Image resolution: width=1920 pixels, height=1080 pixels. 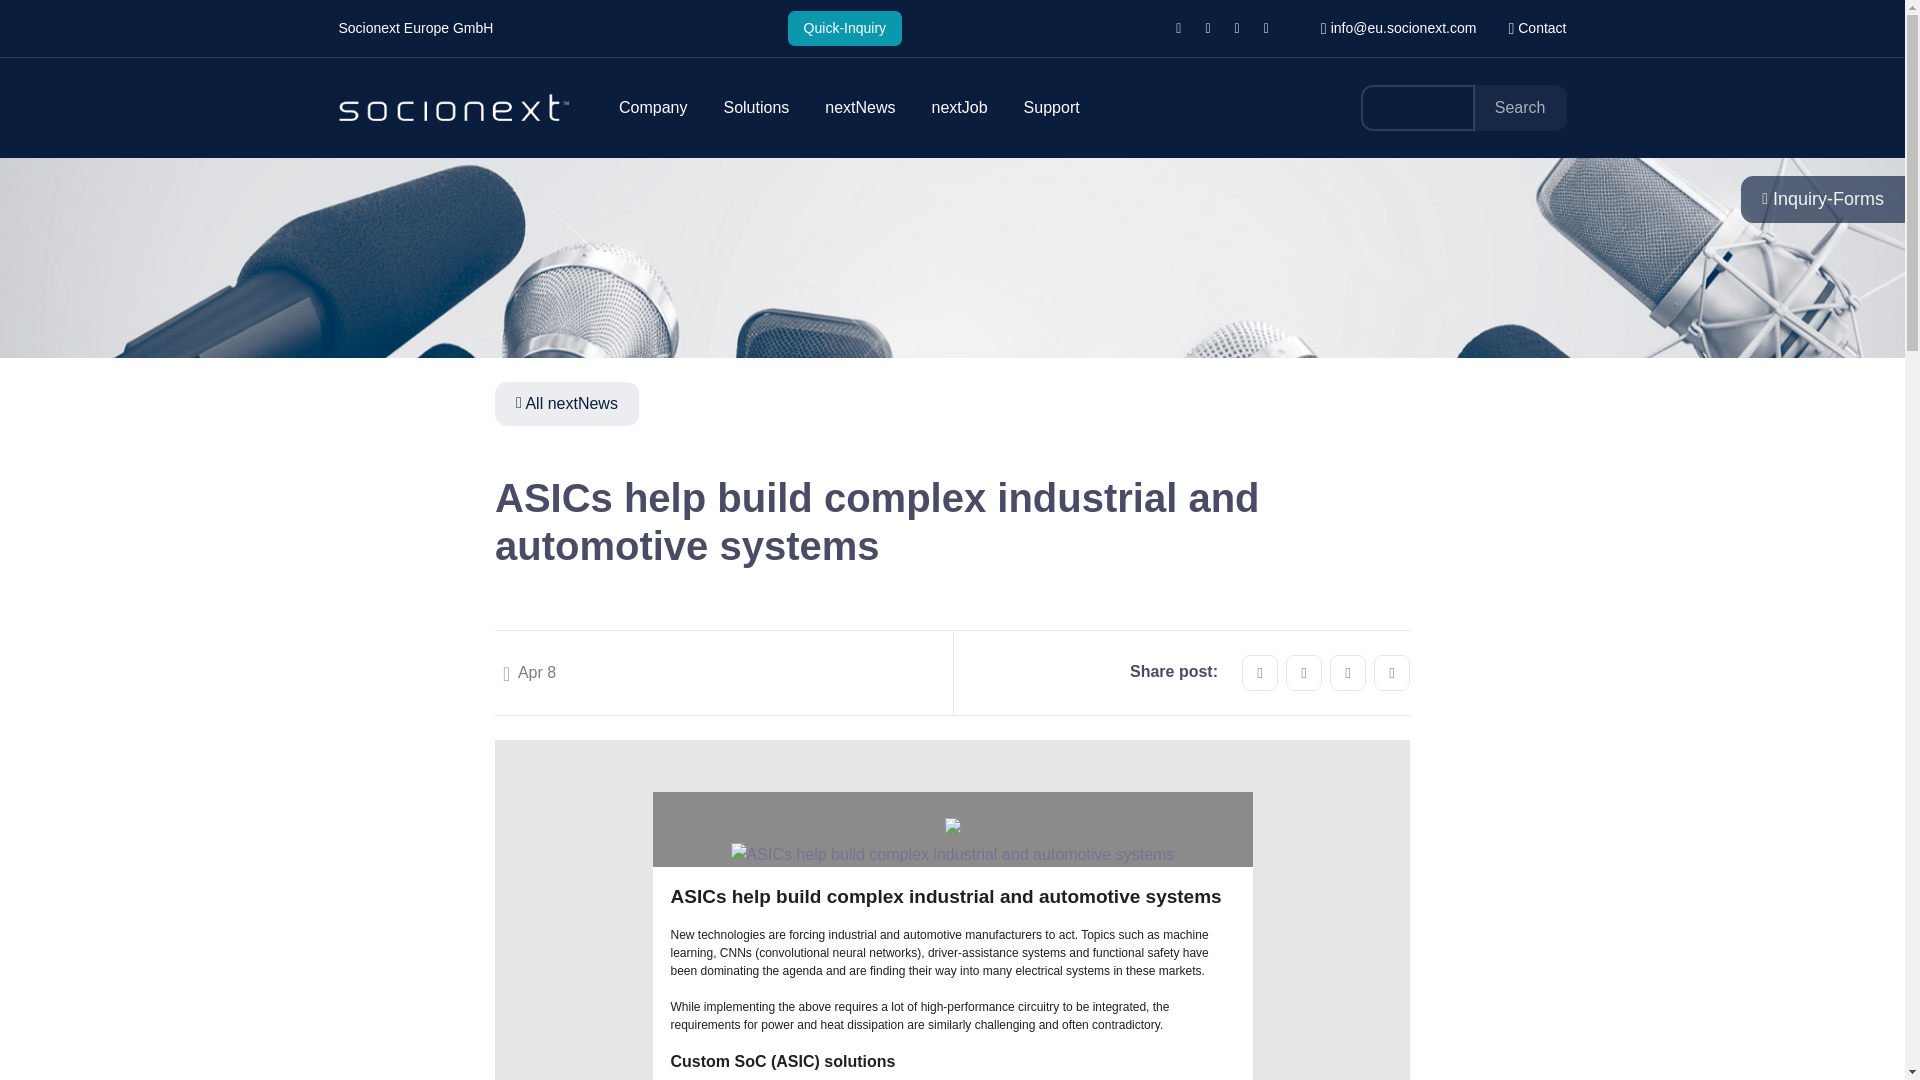 What do you see at coordinates (958, 108) in the screenshot?
I see `nextJob` at bounding box center [958, 108].